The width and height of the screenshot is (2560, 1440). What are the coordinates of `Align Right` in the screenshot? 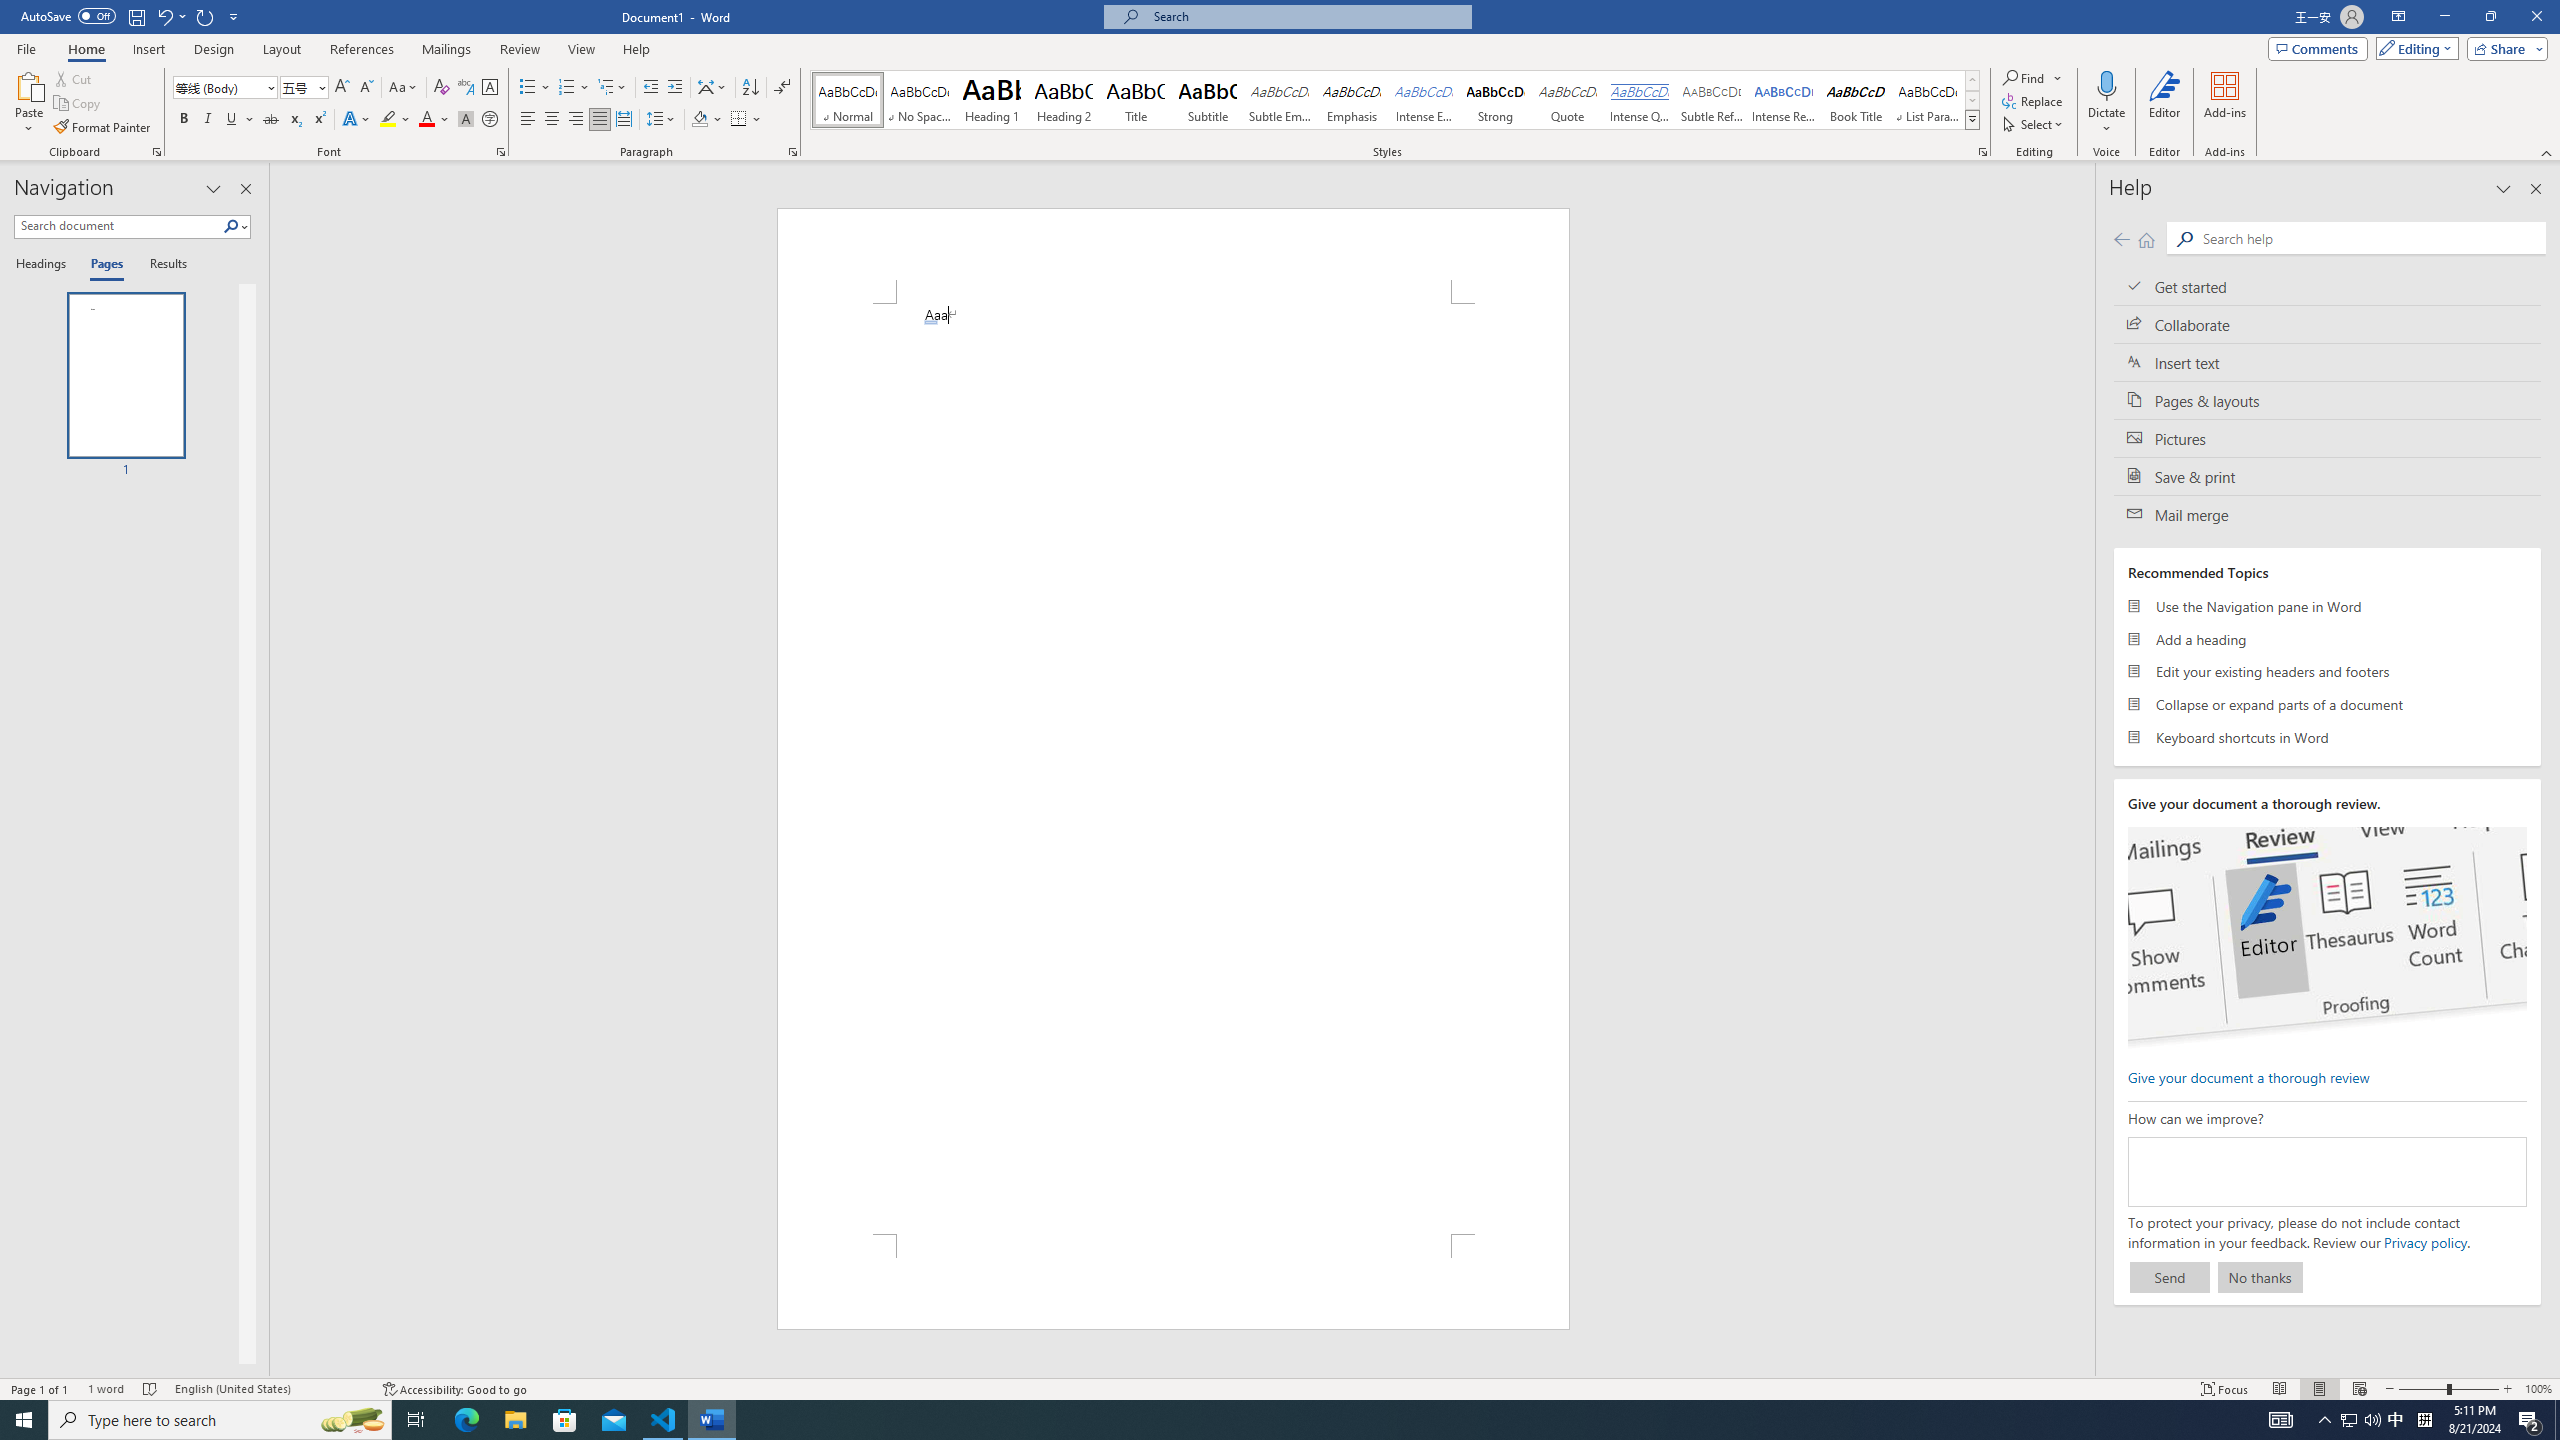 It's located at (576, 120).